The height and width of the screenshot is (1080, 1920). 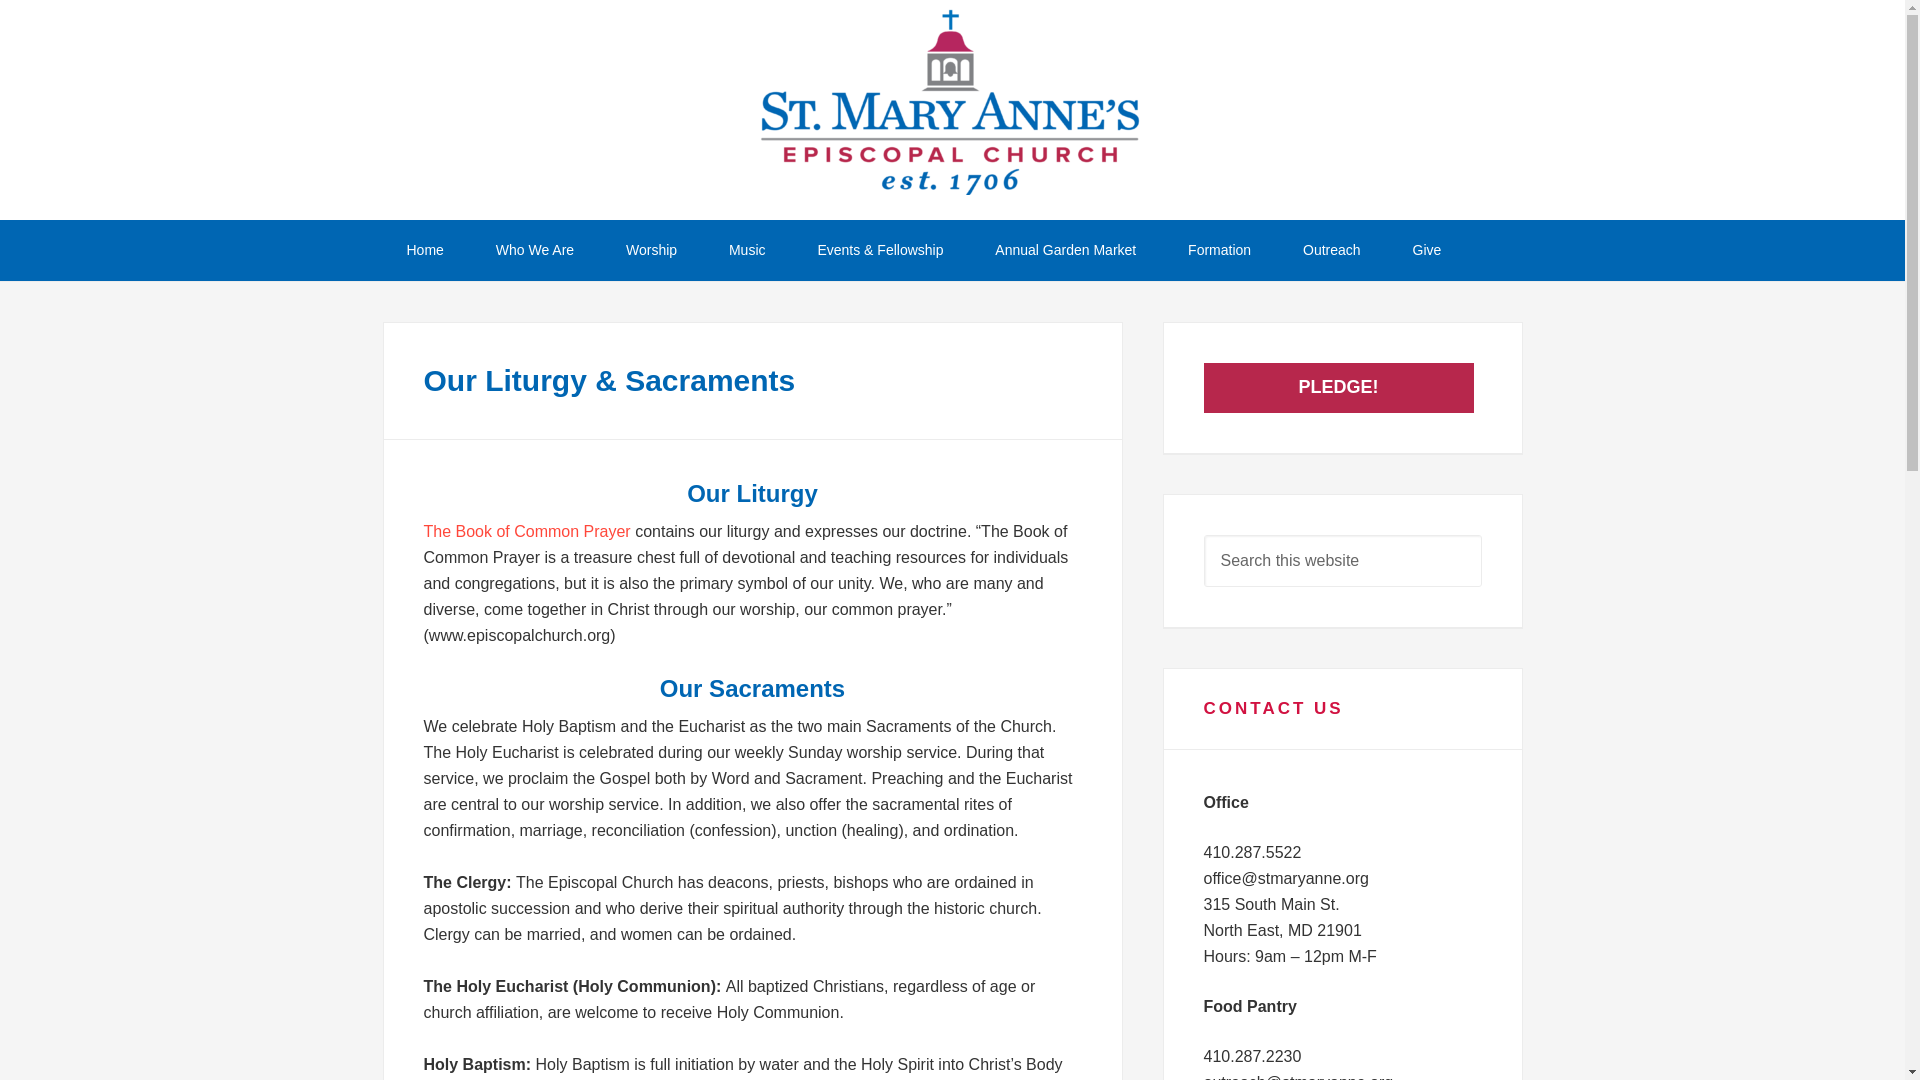 I want to click on Home, so click(x=424, y=250).